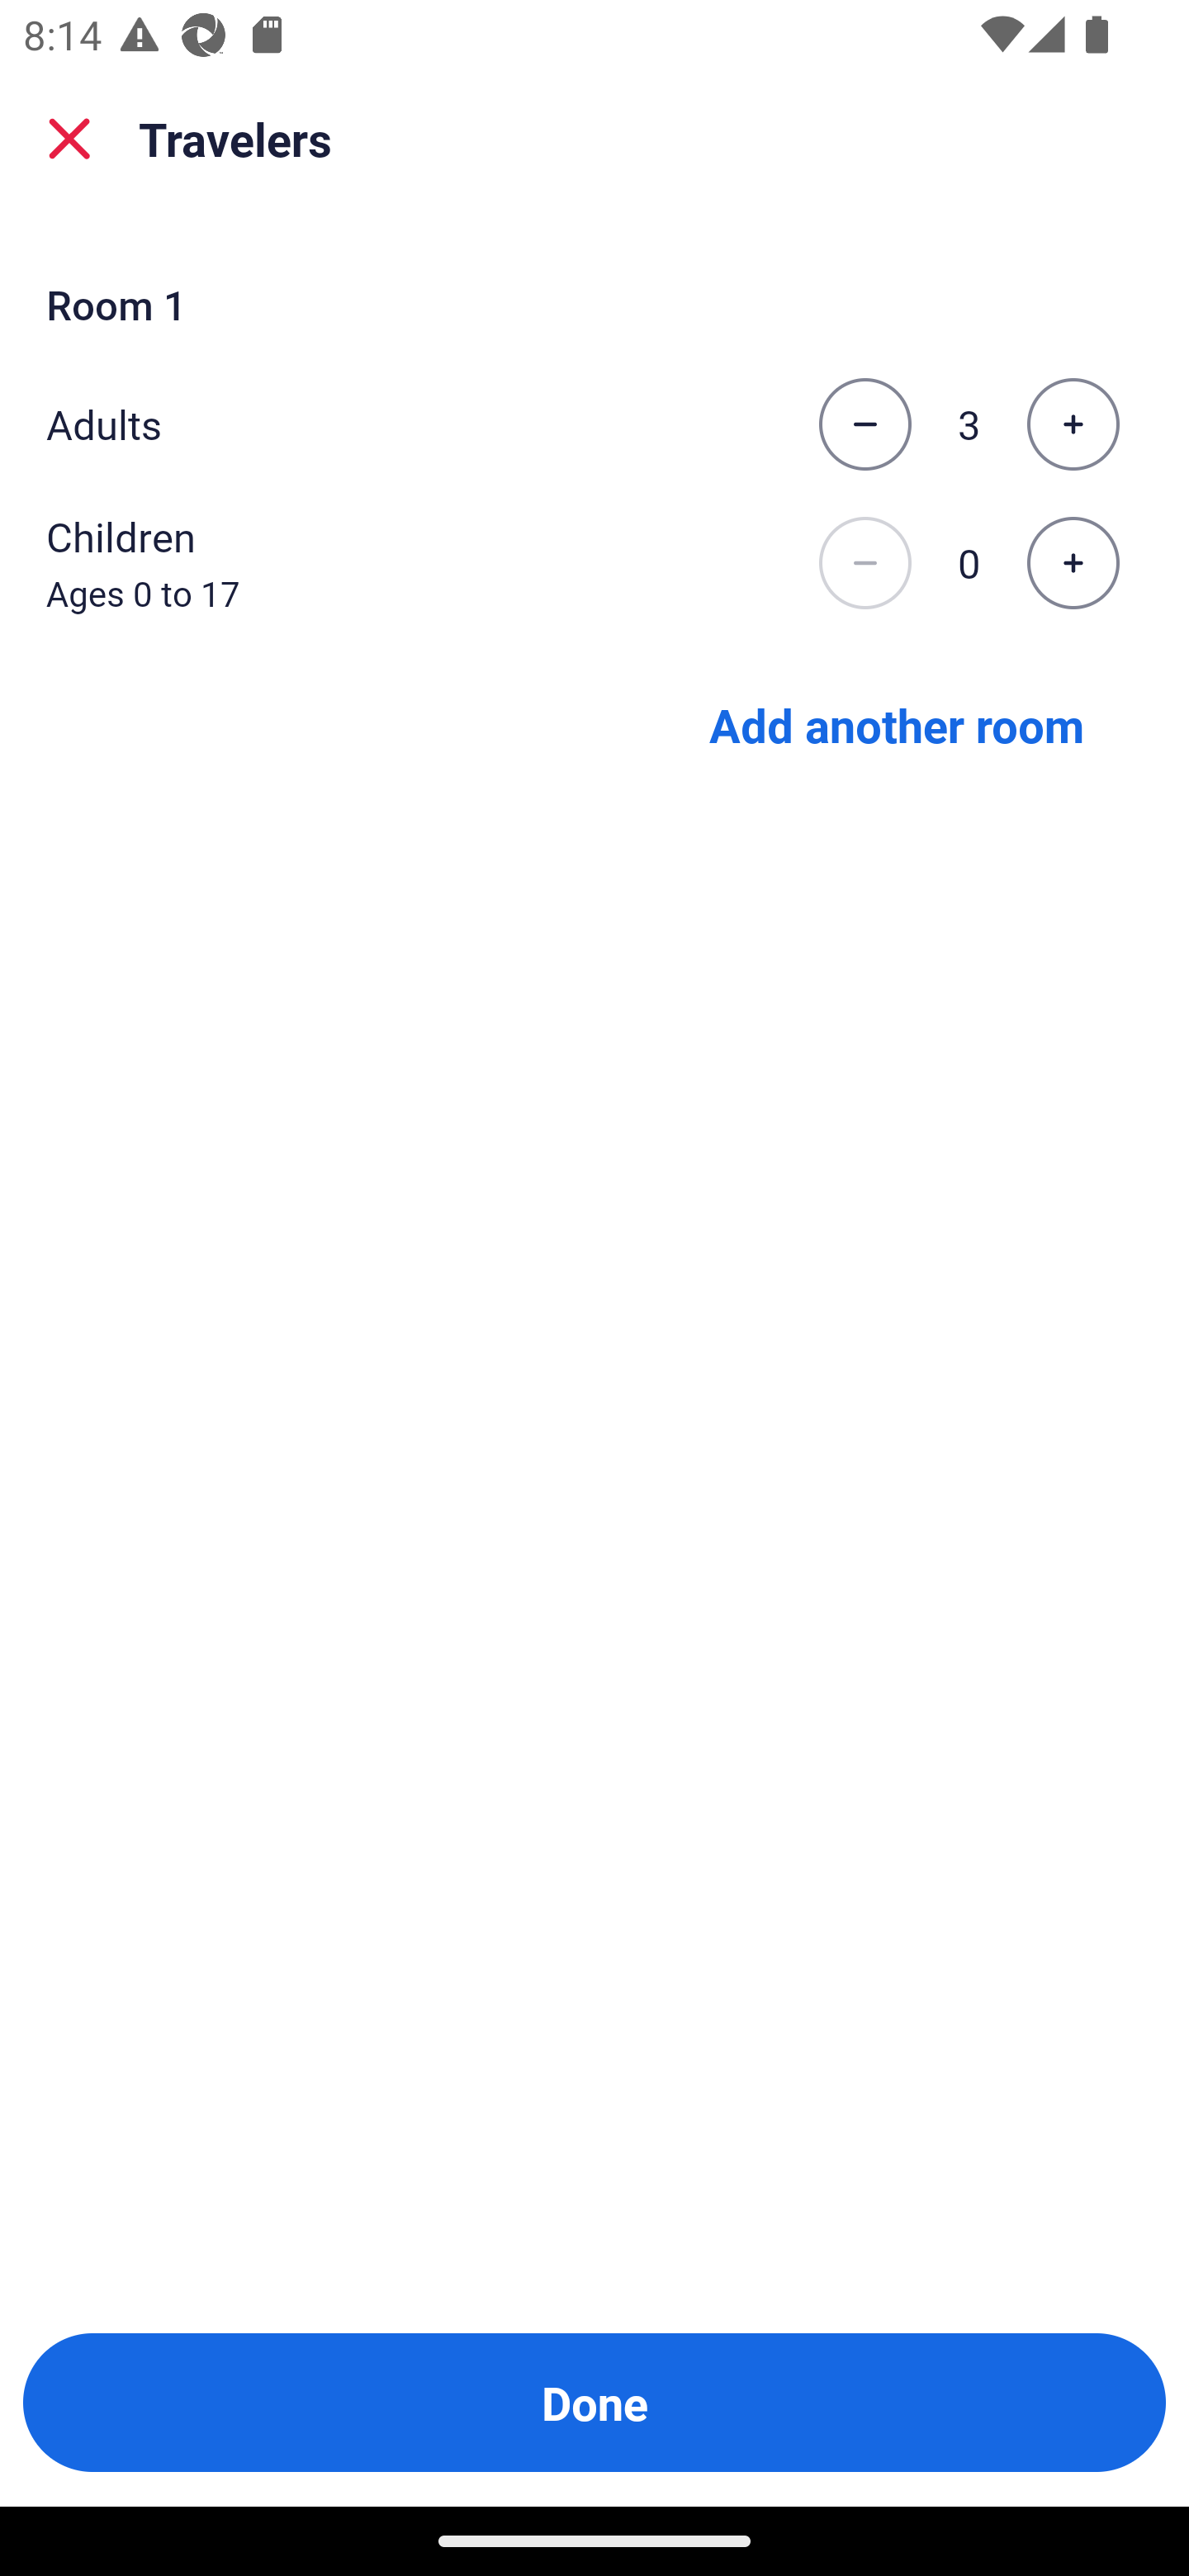  Describe the element at coordinates (865, 564) in the screenshot. I see `Decrease the number of children` at that location.